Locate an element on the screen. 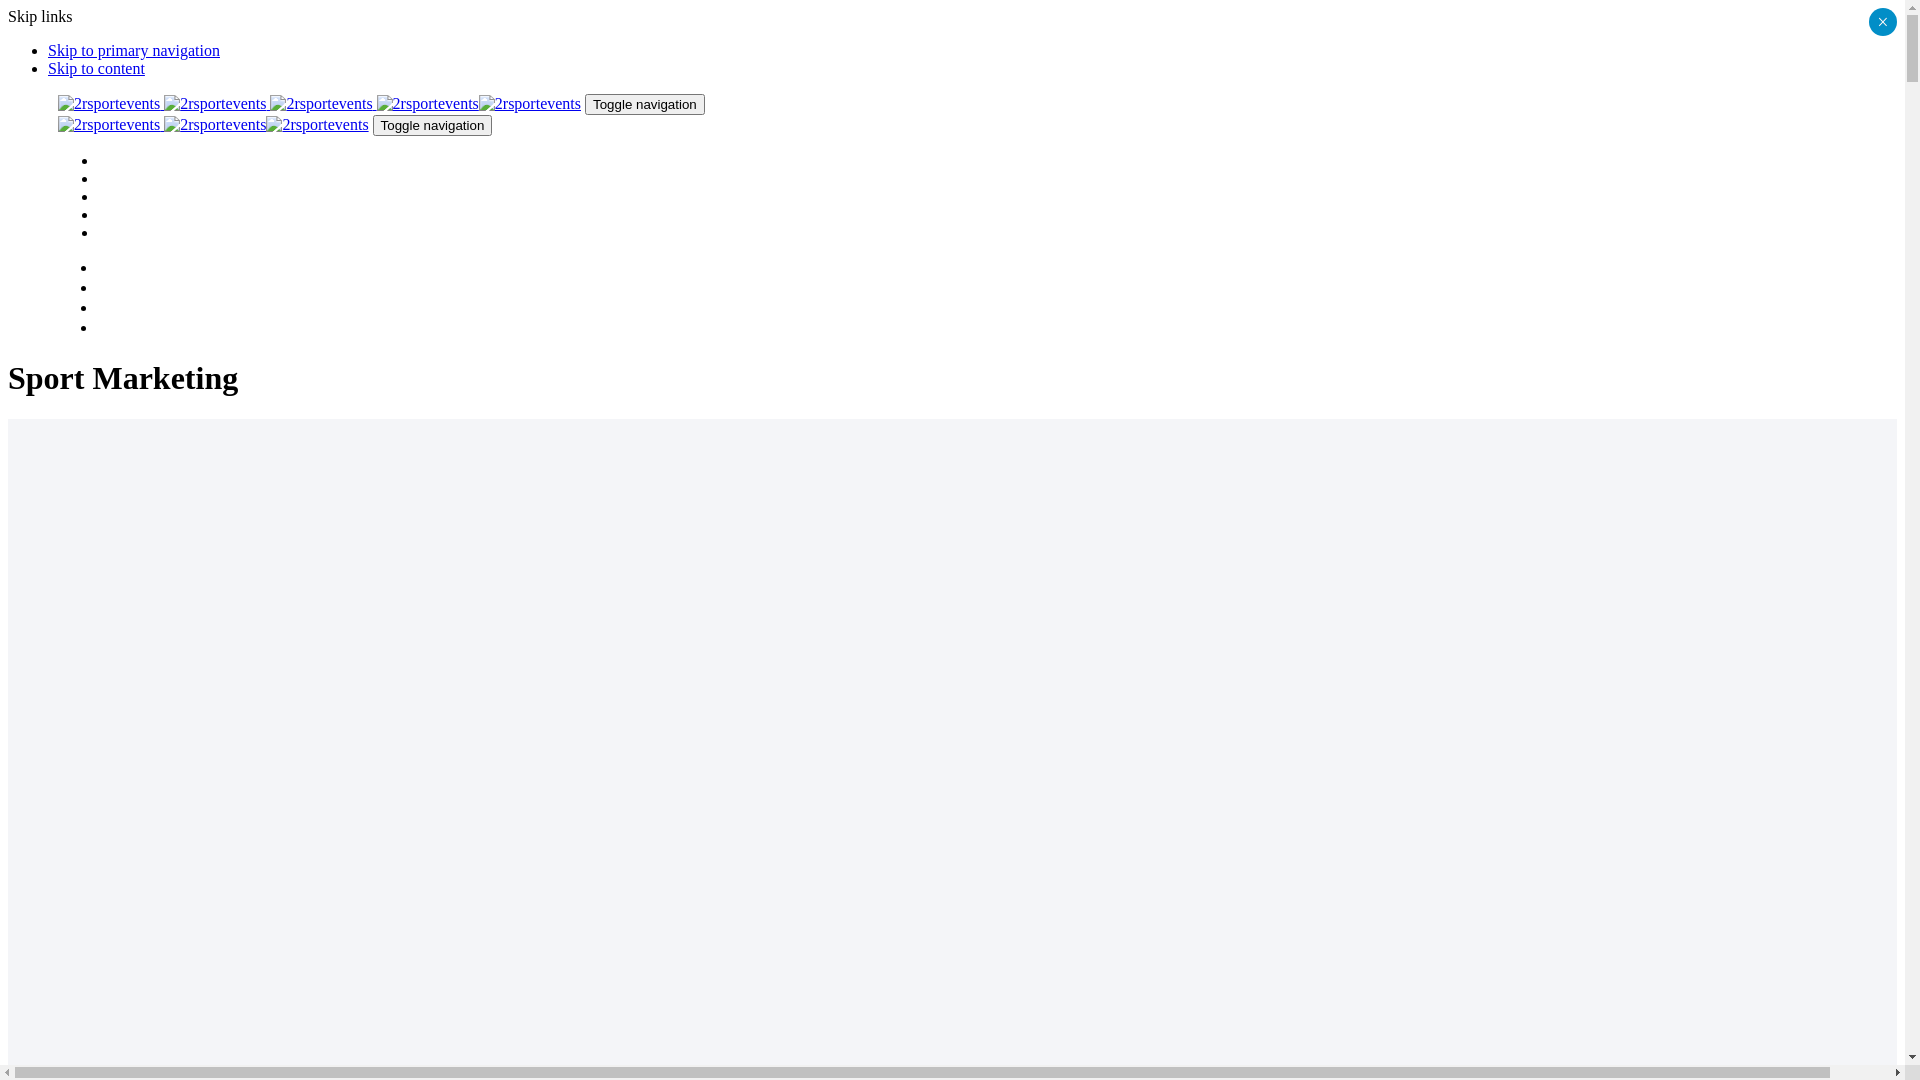  Skip to content is located at coordinates (96, 68).